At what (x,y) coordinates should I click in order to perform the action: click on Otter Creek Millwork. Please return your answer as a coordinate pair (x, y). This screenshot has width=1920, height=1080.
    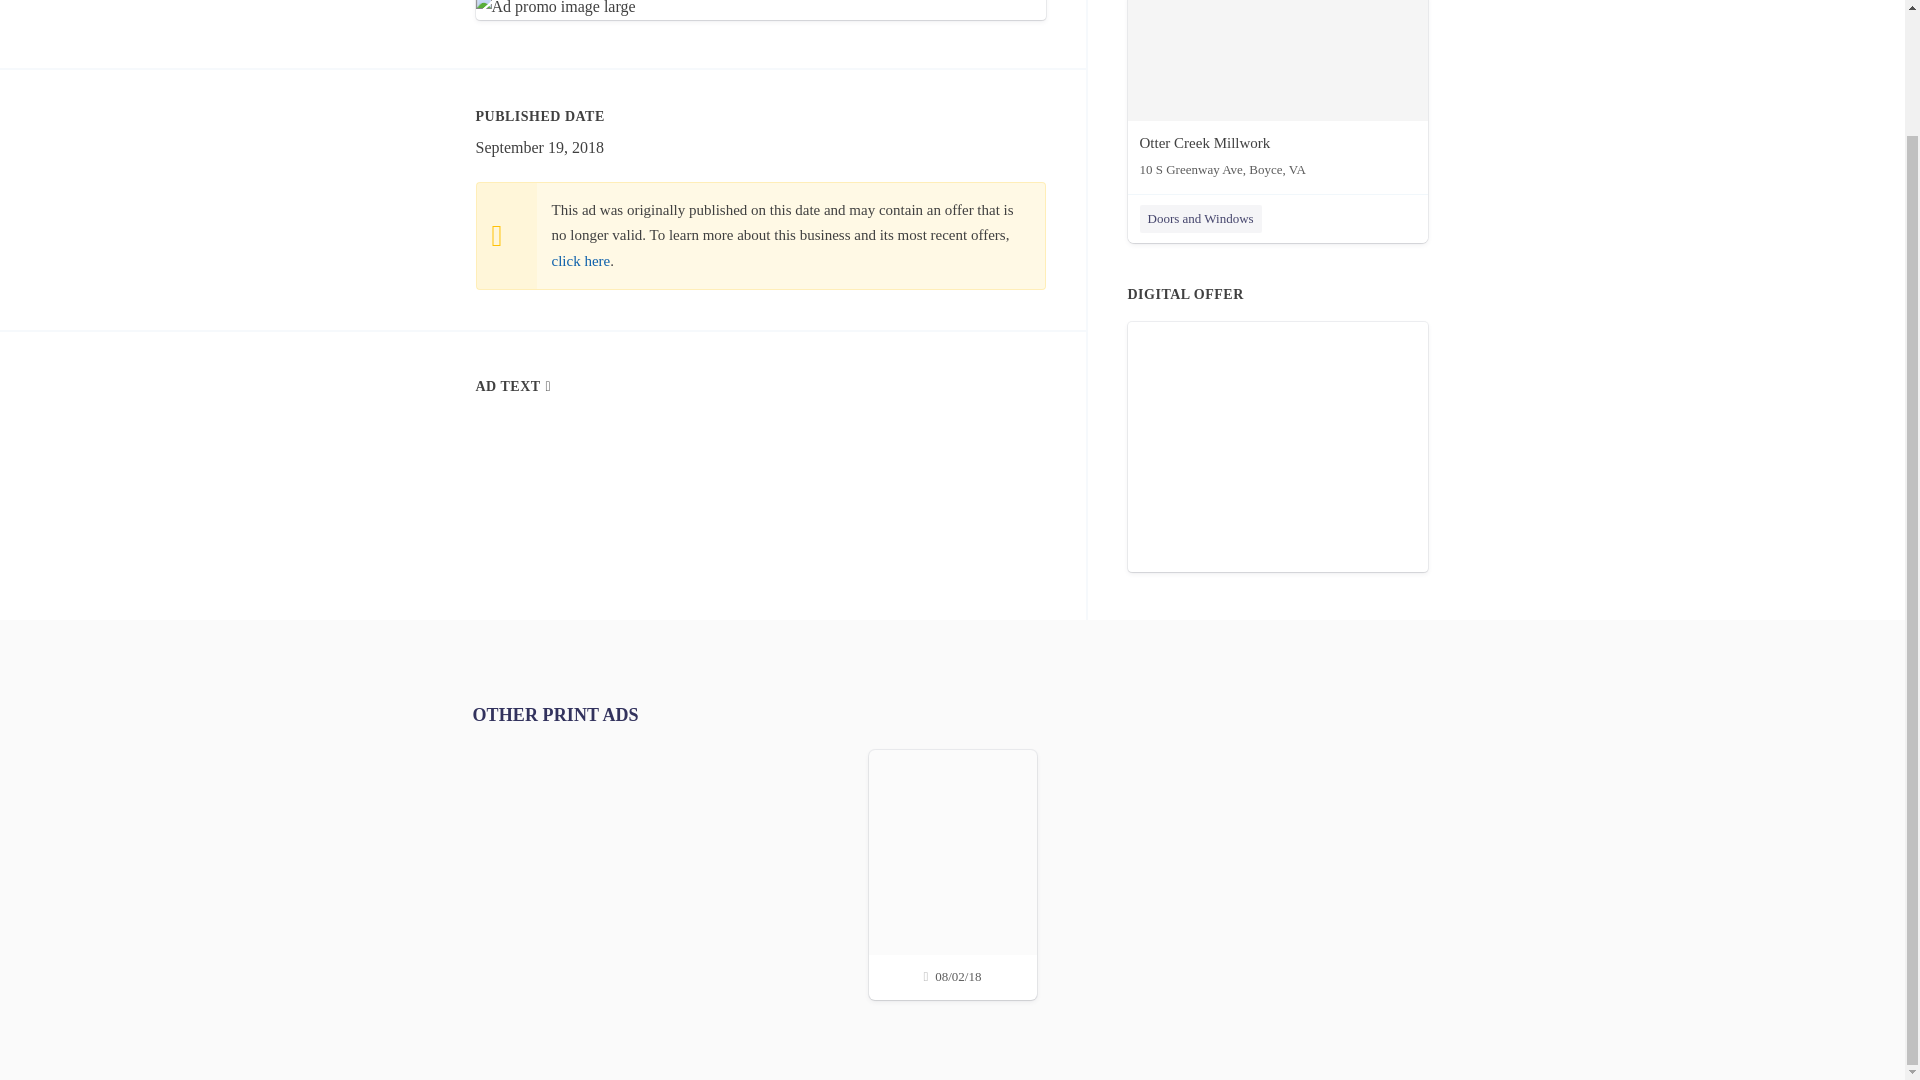
    Looking at the image, I should click on (1278, 94).